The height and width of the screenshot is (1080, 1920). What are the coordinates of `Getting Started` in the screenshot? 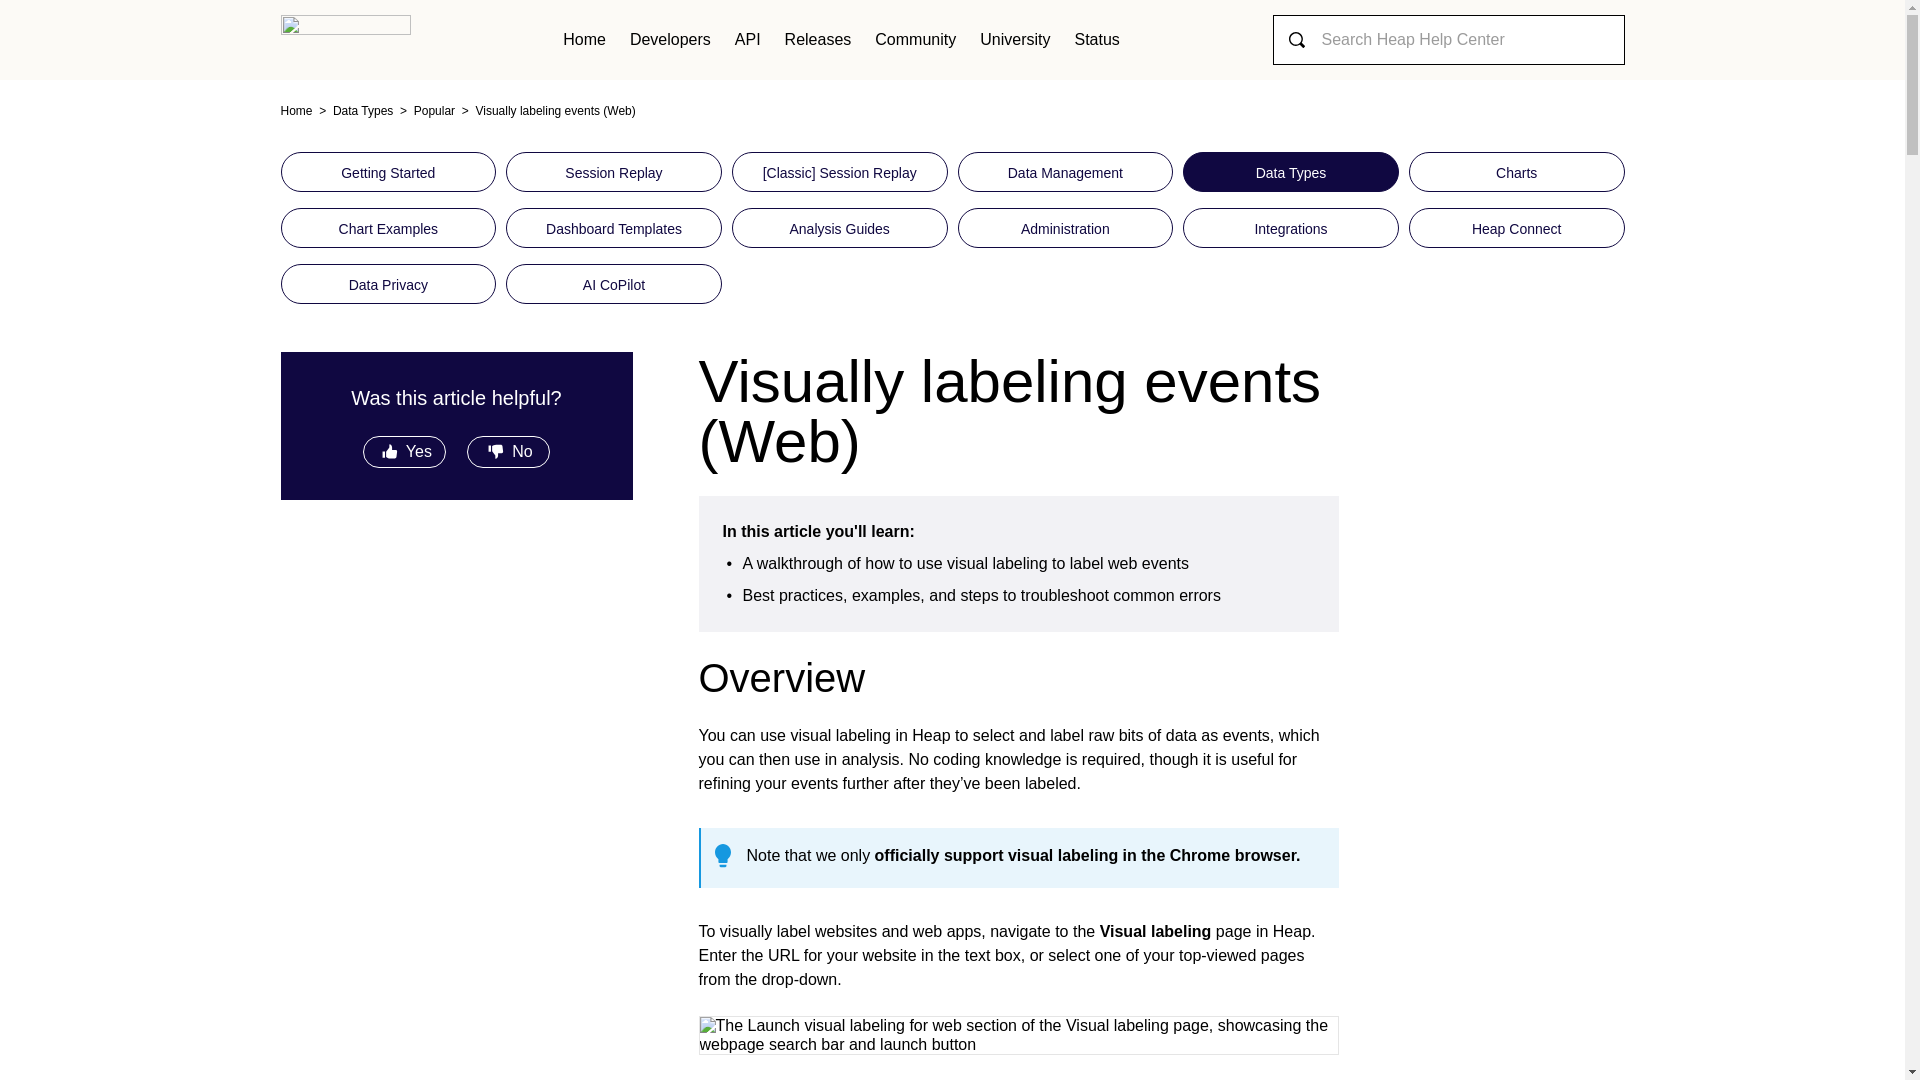 It's located at (388, 172).